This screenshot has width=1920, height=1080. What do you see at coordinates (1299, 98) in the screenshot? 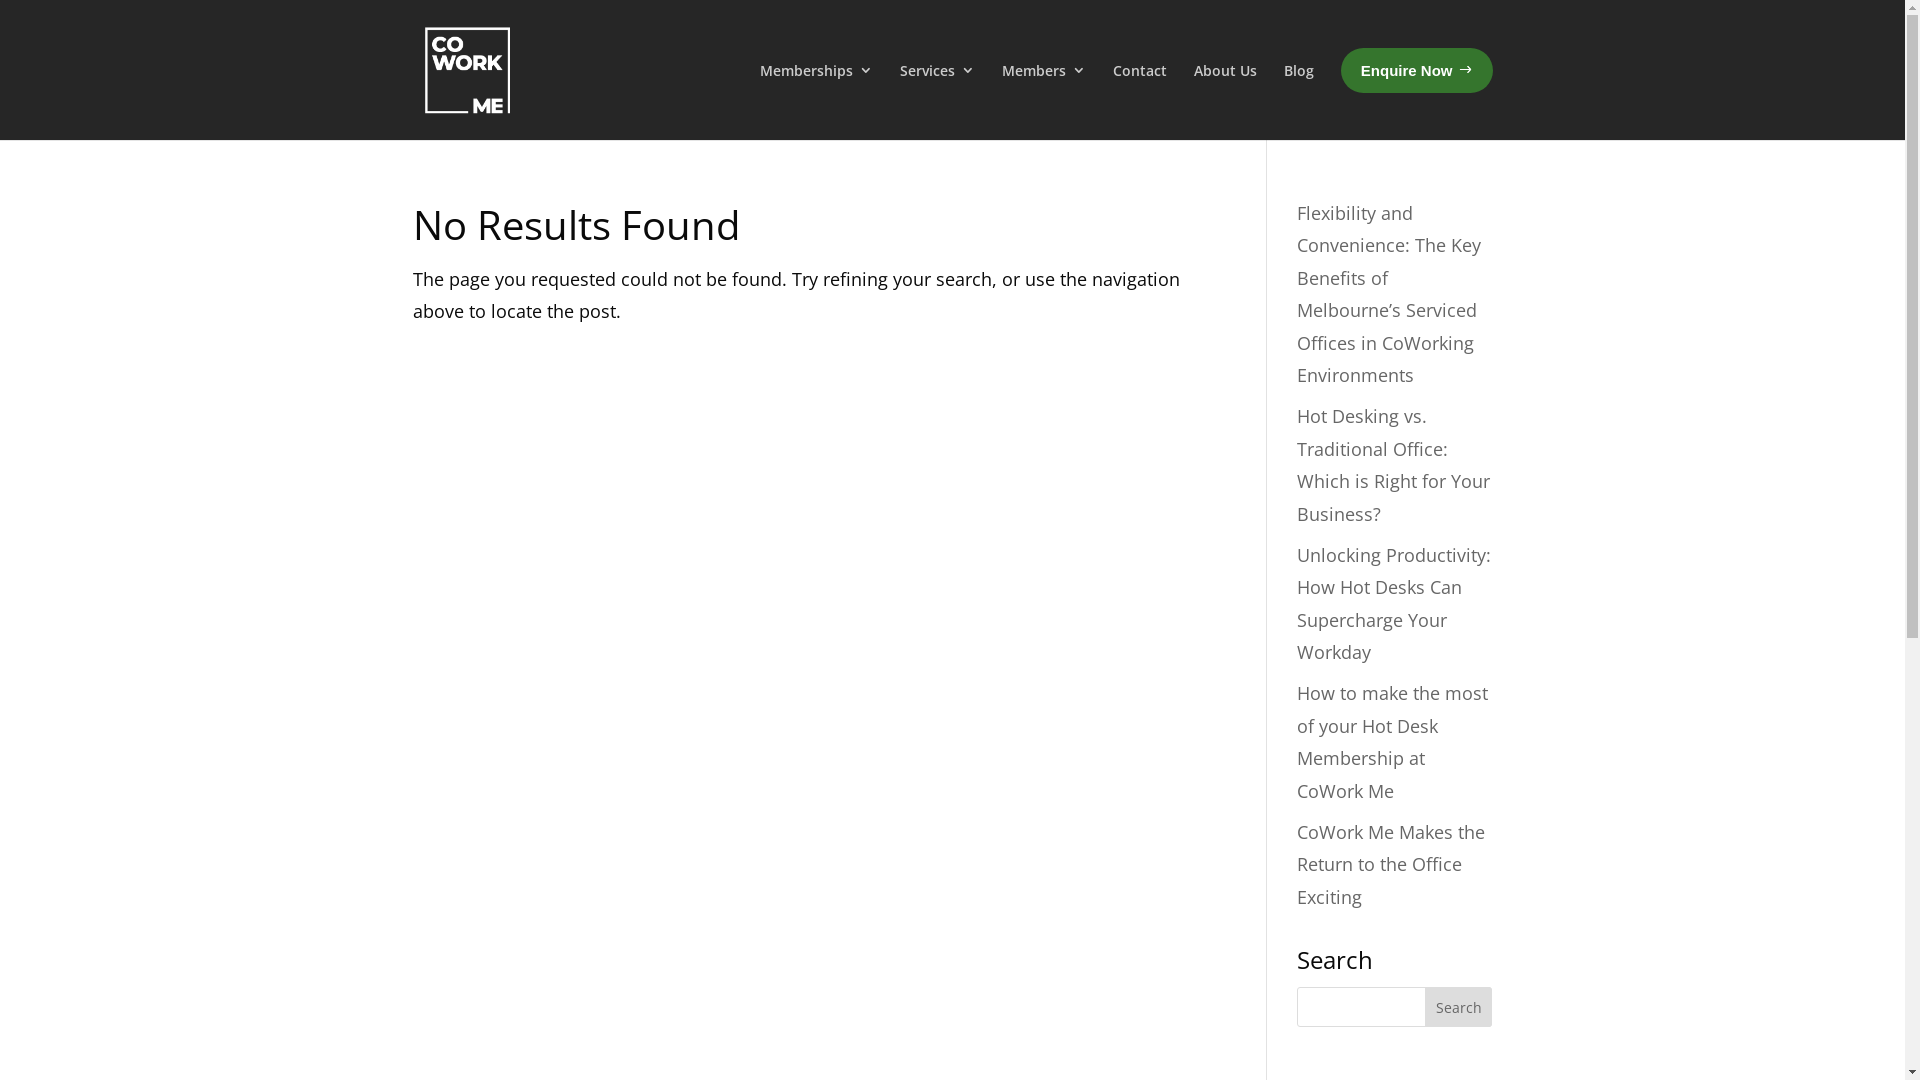
I see `Blog` at bounding box center [1299, 98].